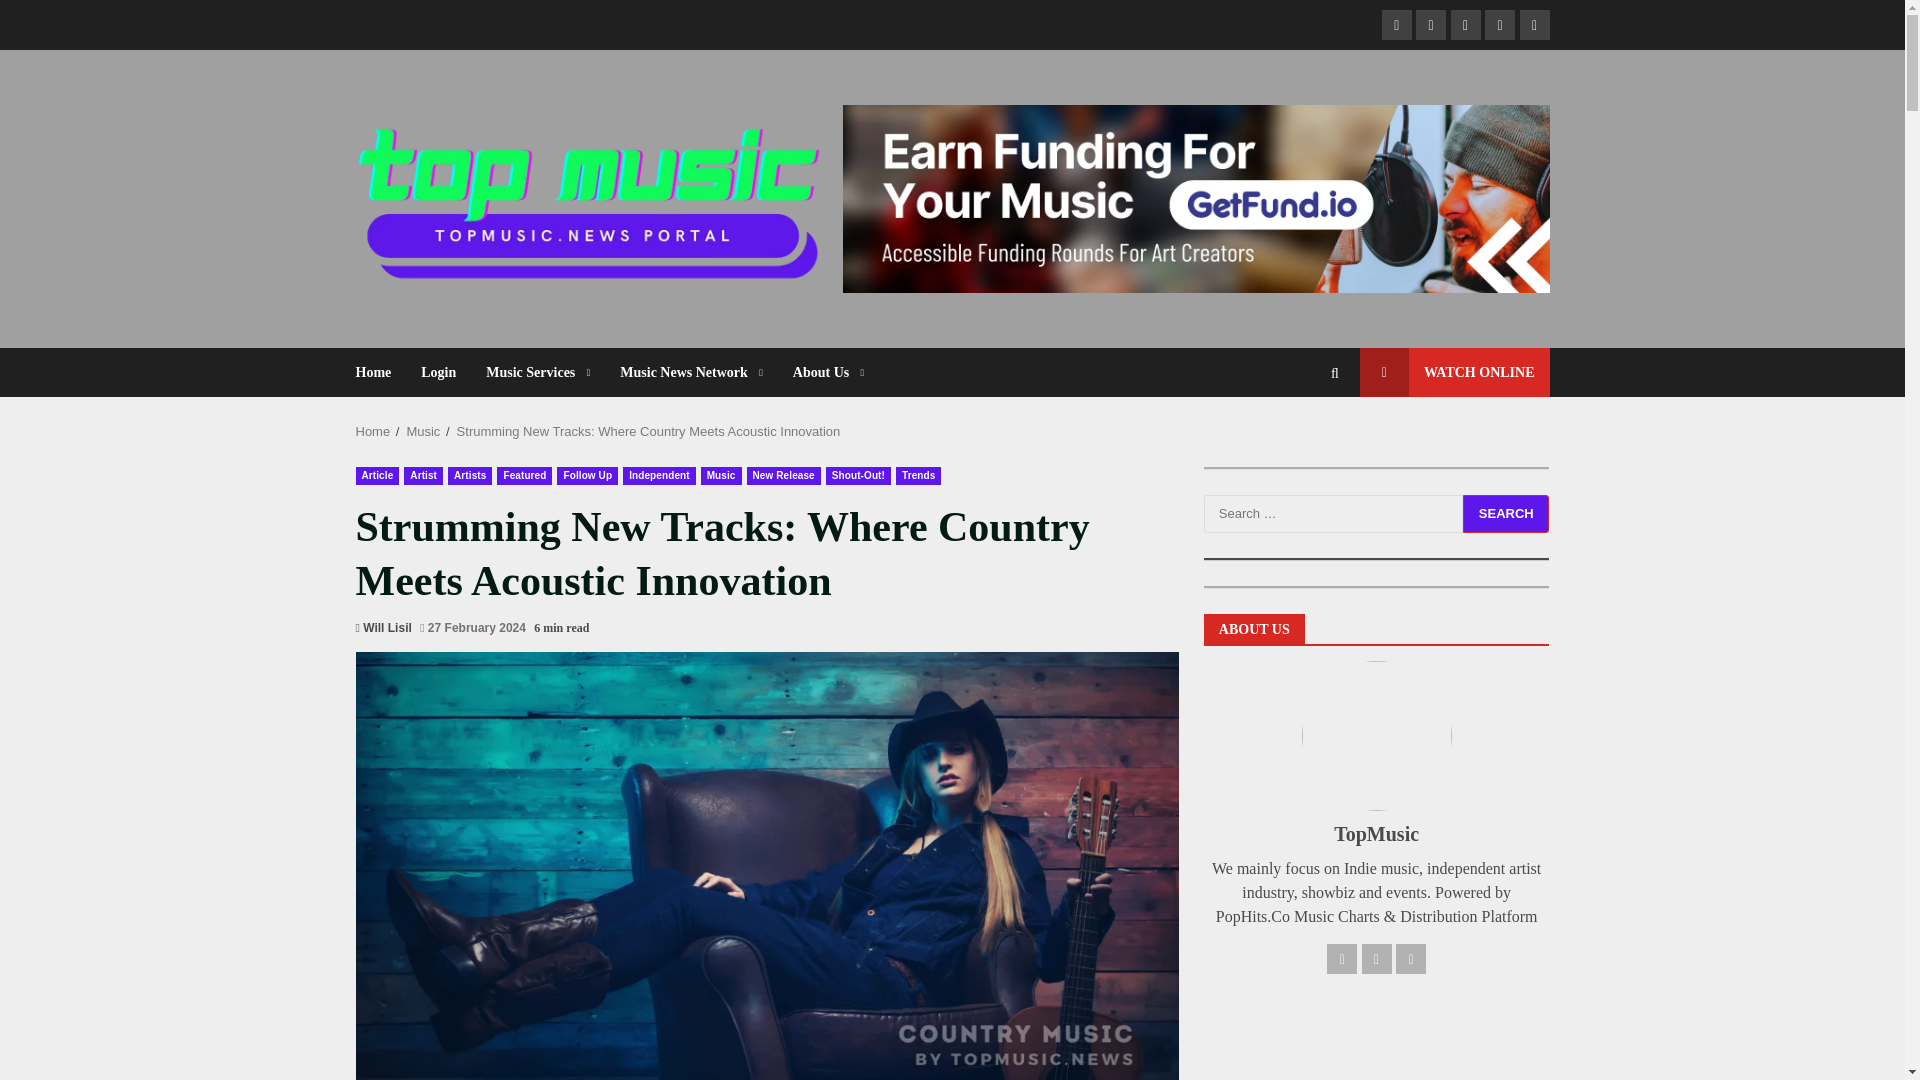  What do you see at coordinates (377, 475) in the screenshot?
I see `Article` at bounding box center [377, 475].